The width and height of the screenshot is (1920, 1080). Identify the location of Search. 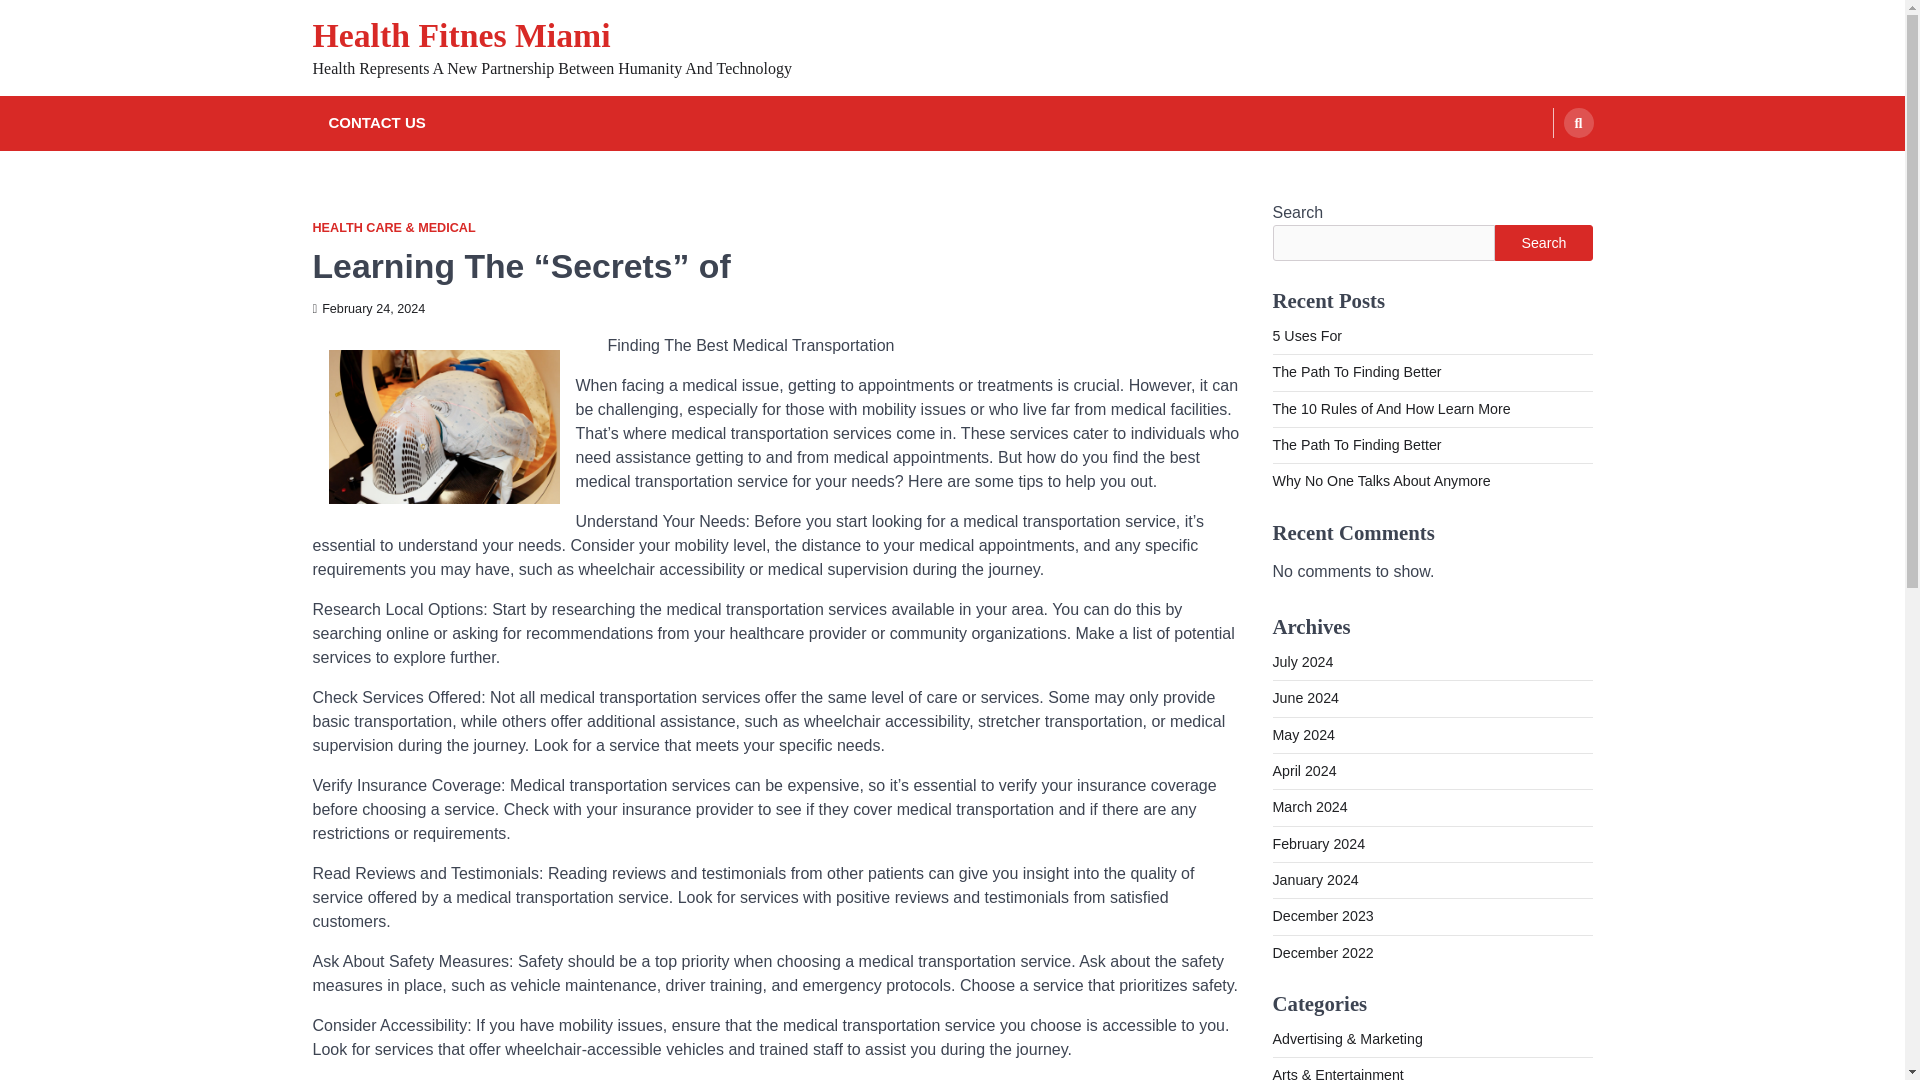
(1543, 242).